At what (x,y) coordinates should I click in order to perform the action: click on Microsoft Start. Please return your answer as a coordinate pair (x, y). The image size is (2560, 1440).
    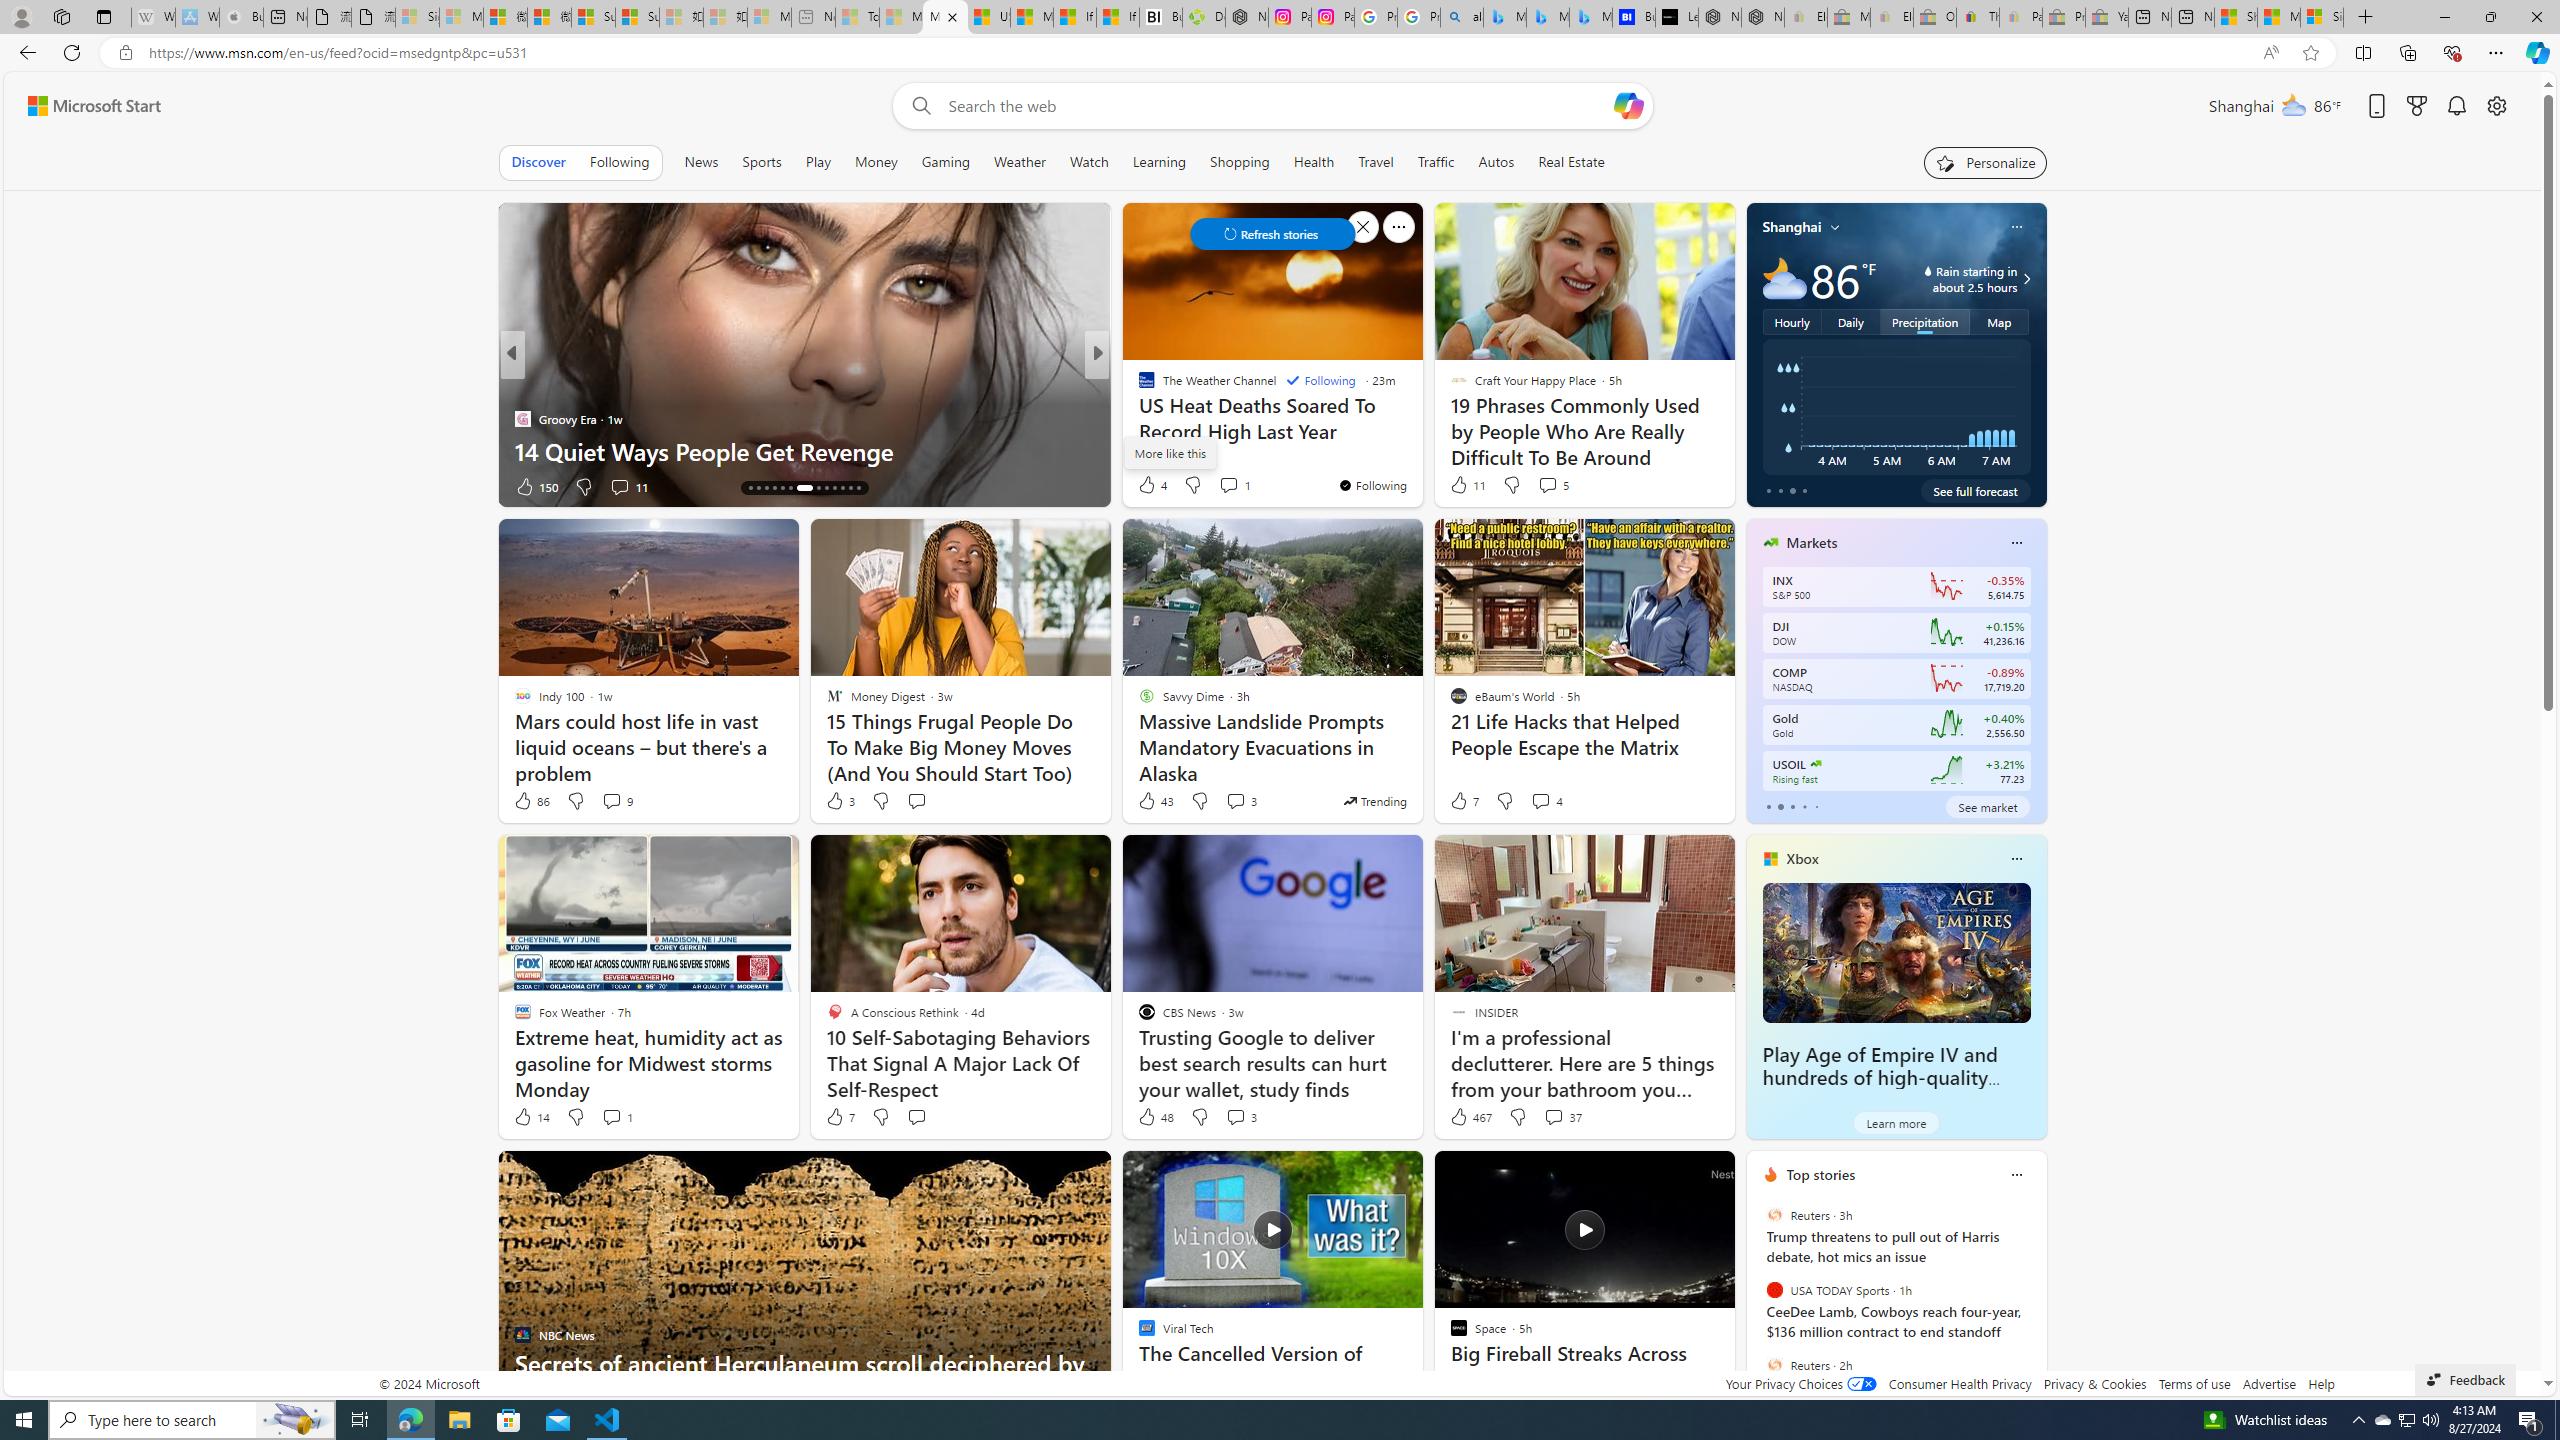
    Looking at the image, I should click on (2280, 17).